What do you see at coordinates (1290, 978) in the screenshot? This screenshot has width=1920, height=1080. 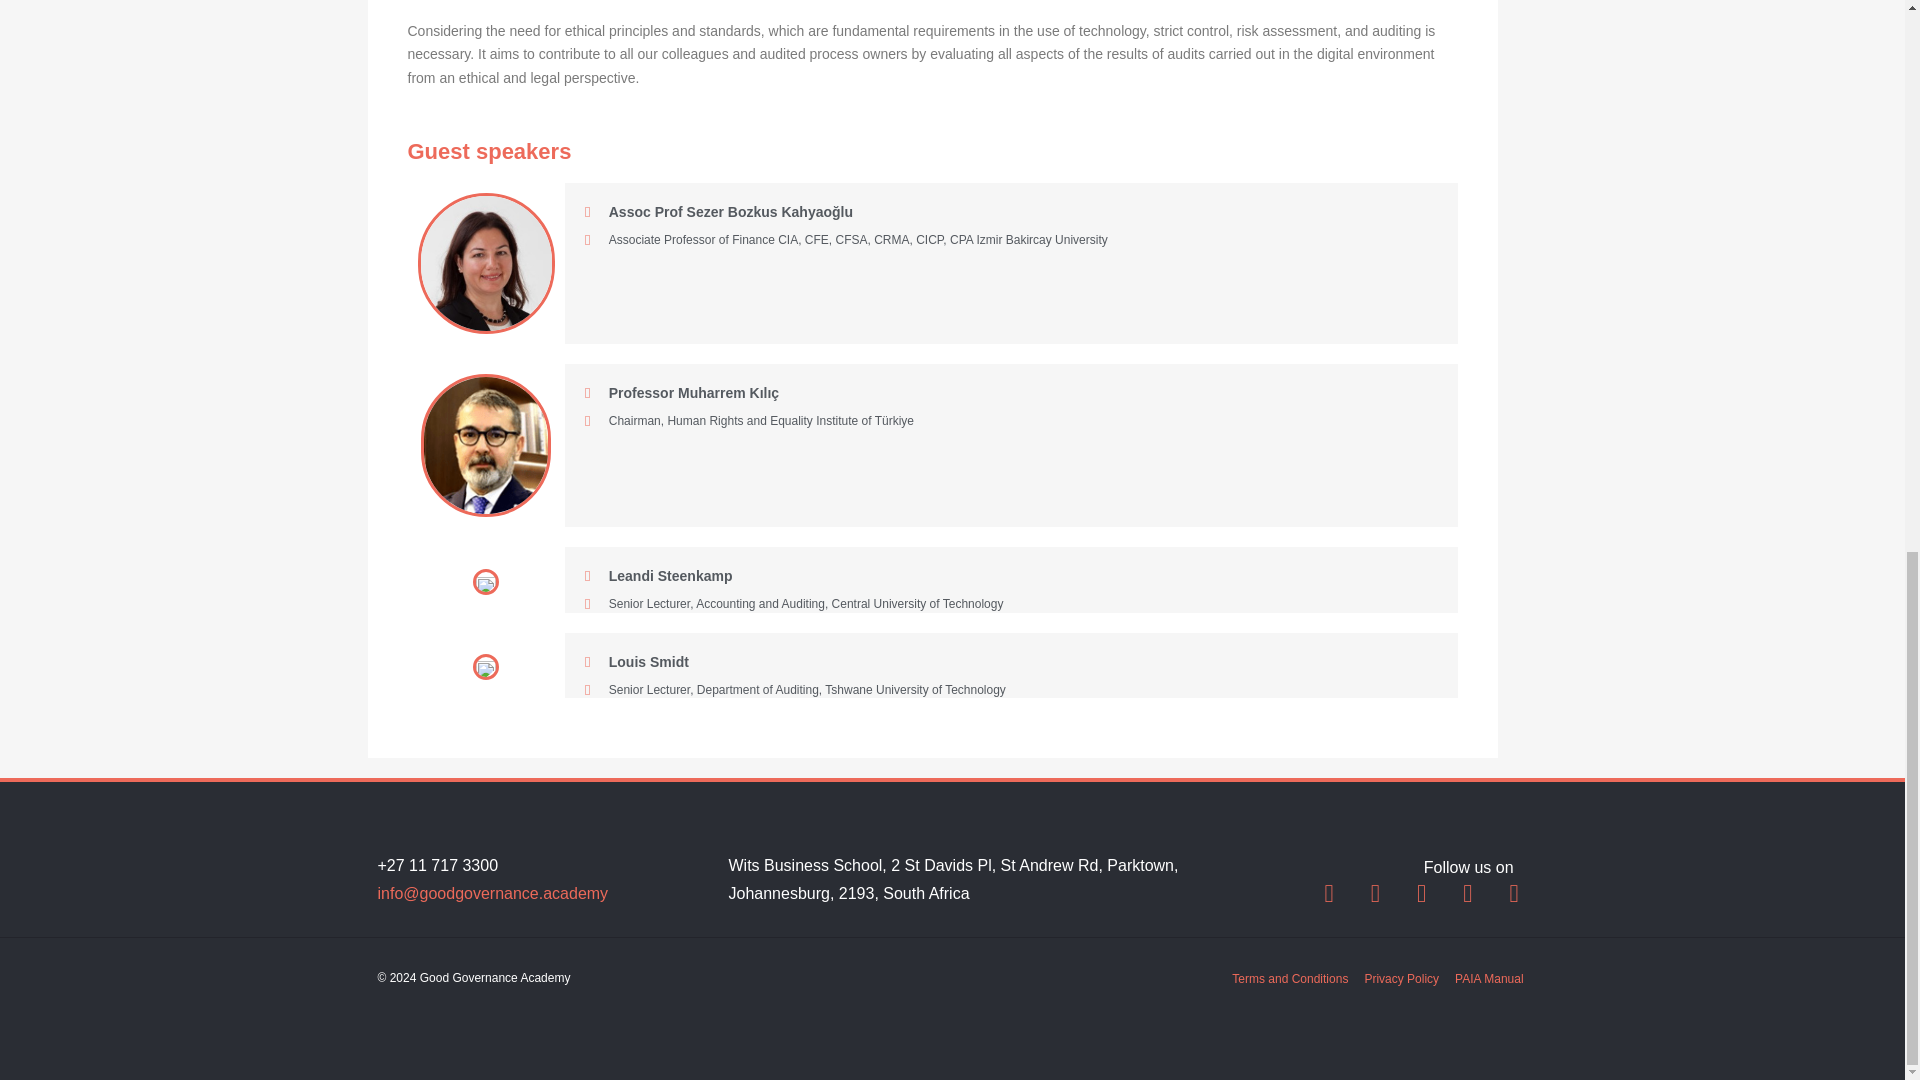 I see `Terms and Conditions` at bounding box center [1290, 978].